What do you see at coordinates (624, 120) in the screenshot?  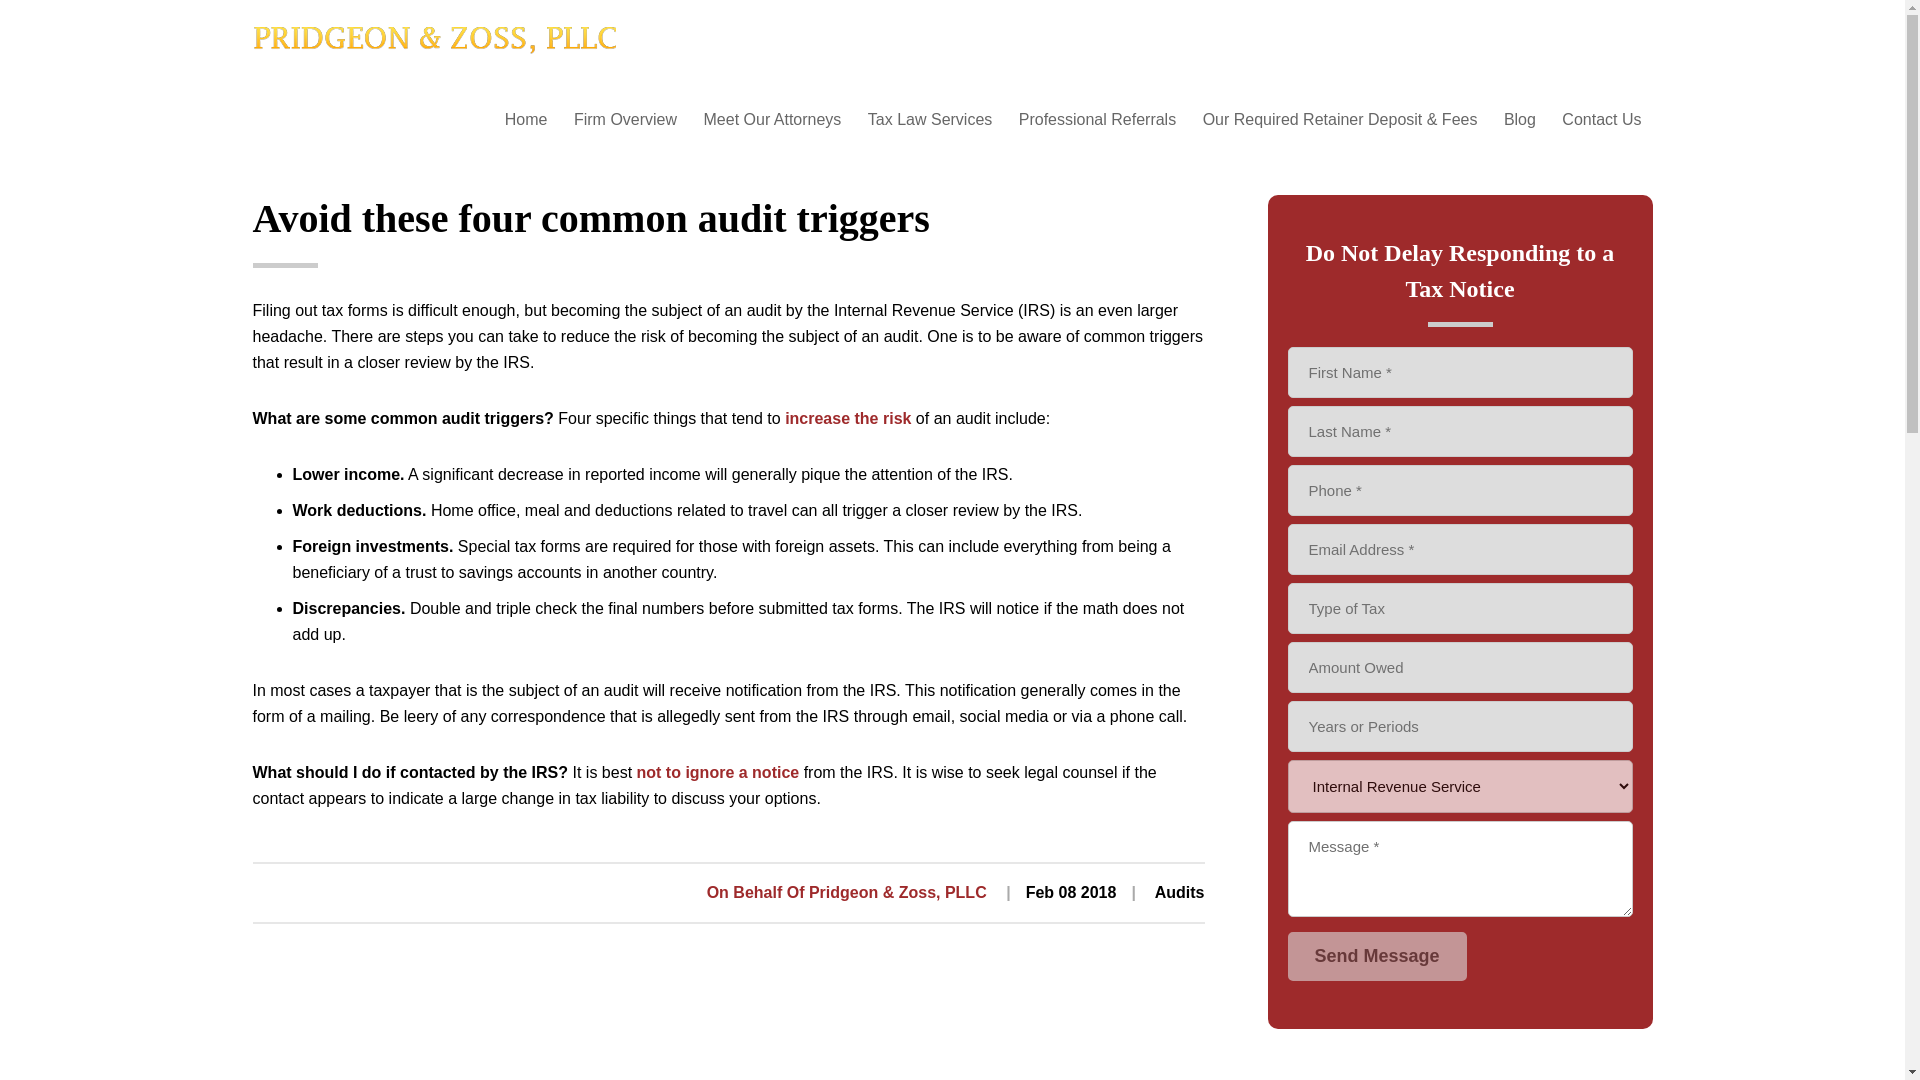 I see `Firm Overview` at bounding box center [624, 120].